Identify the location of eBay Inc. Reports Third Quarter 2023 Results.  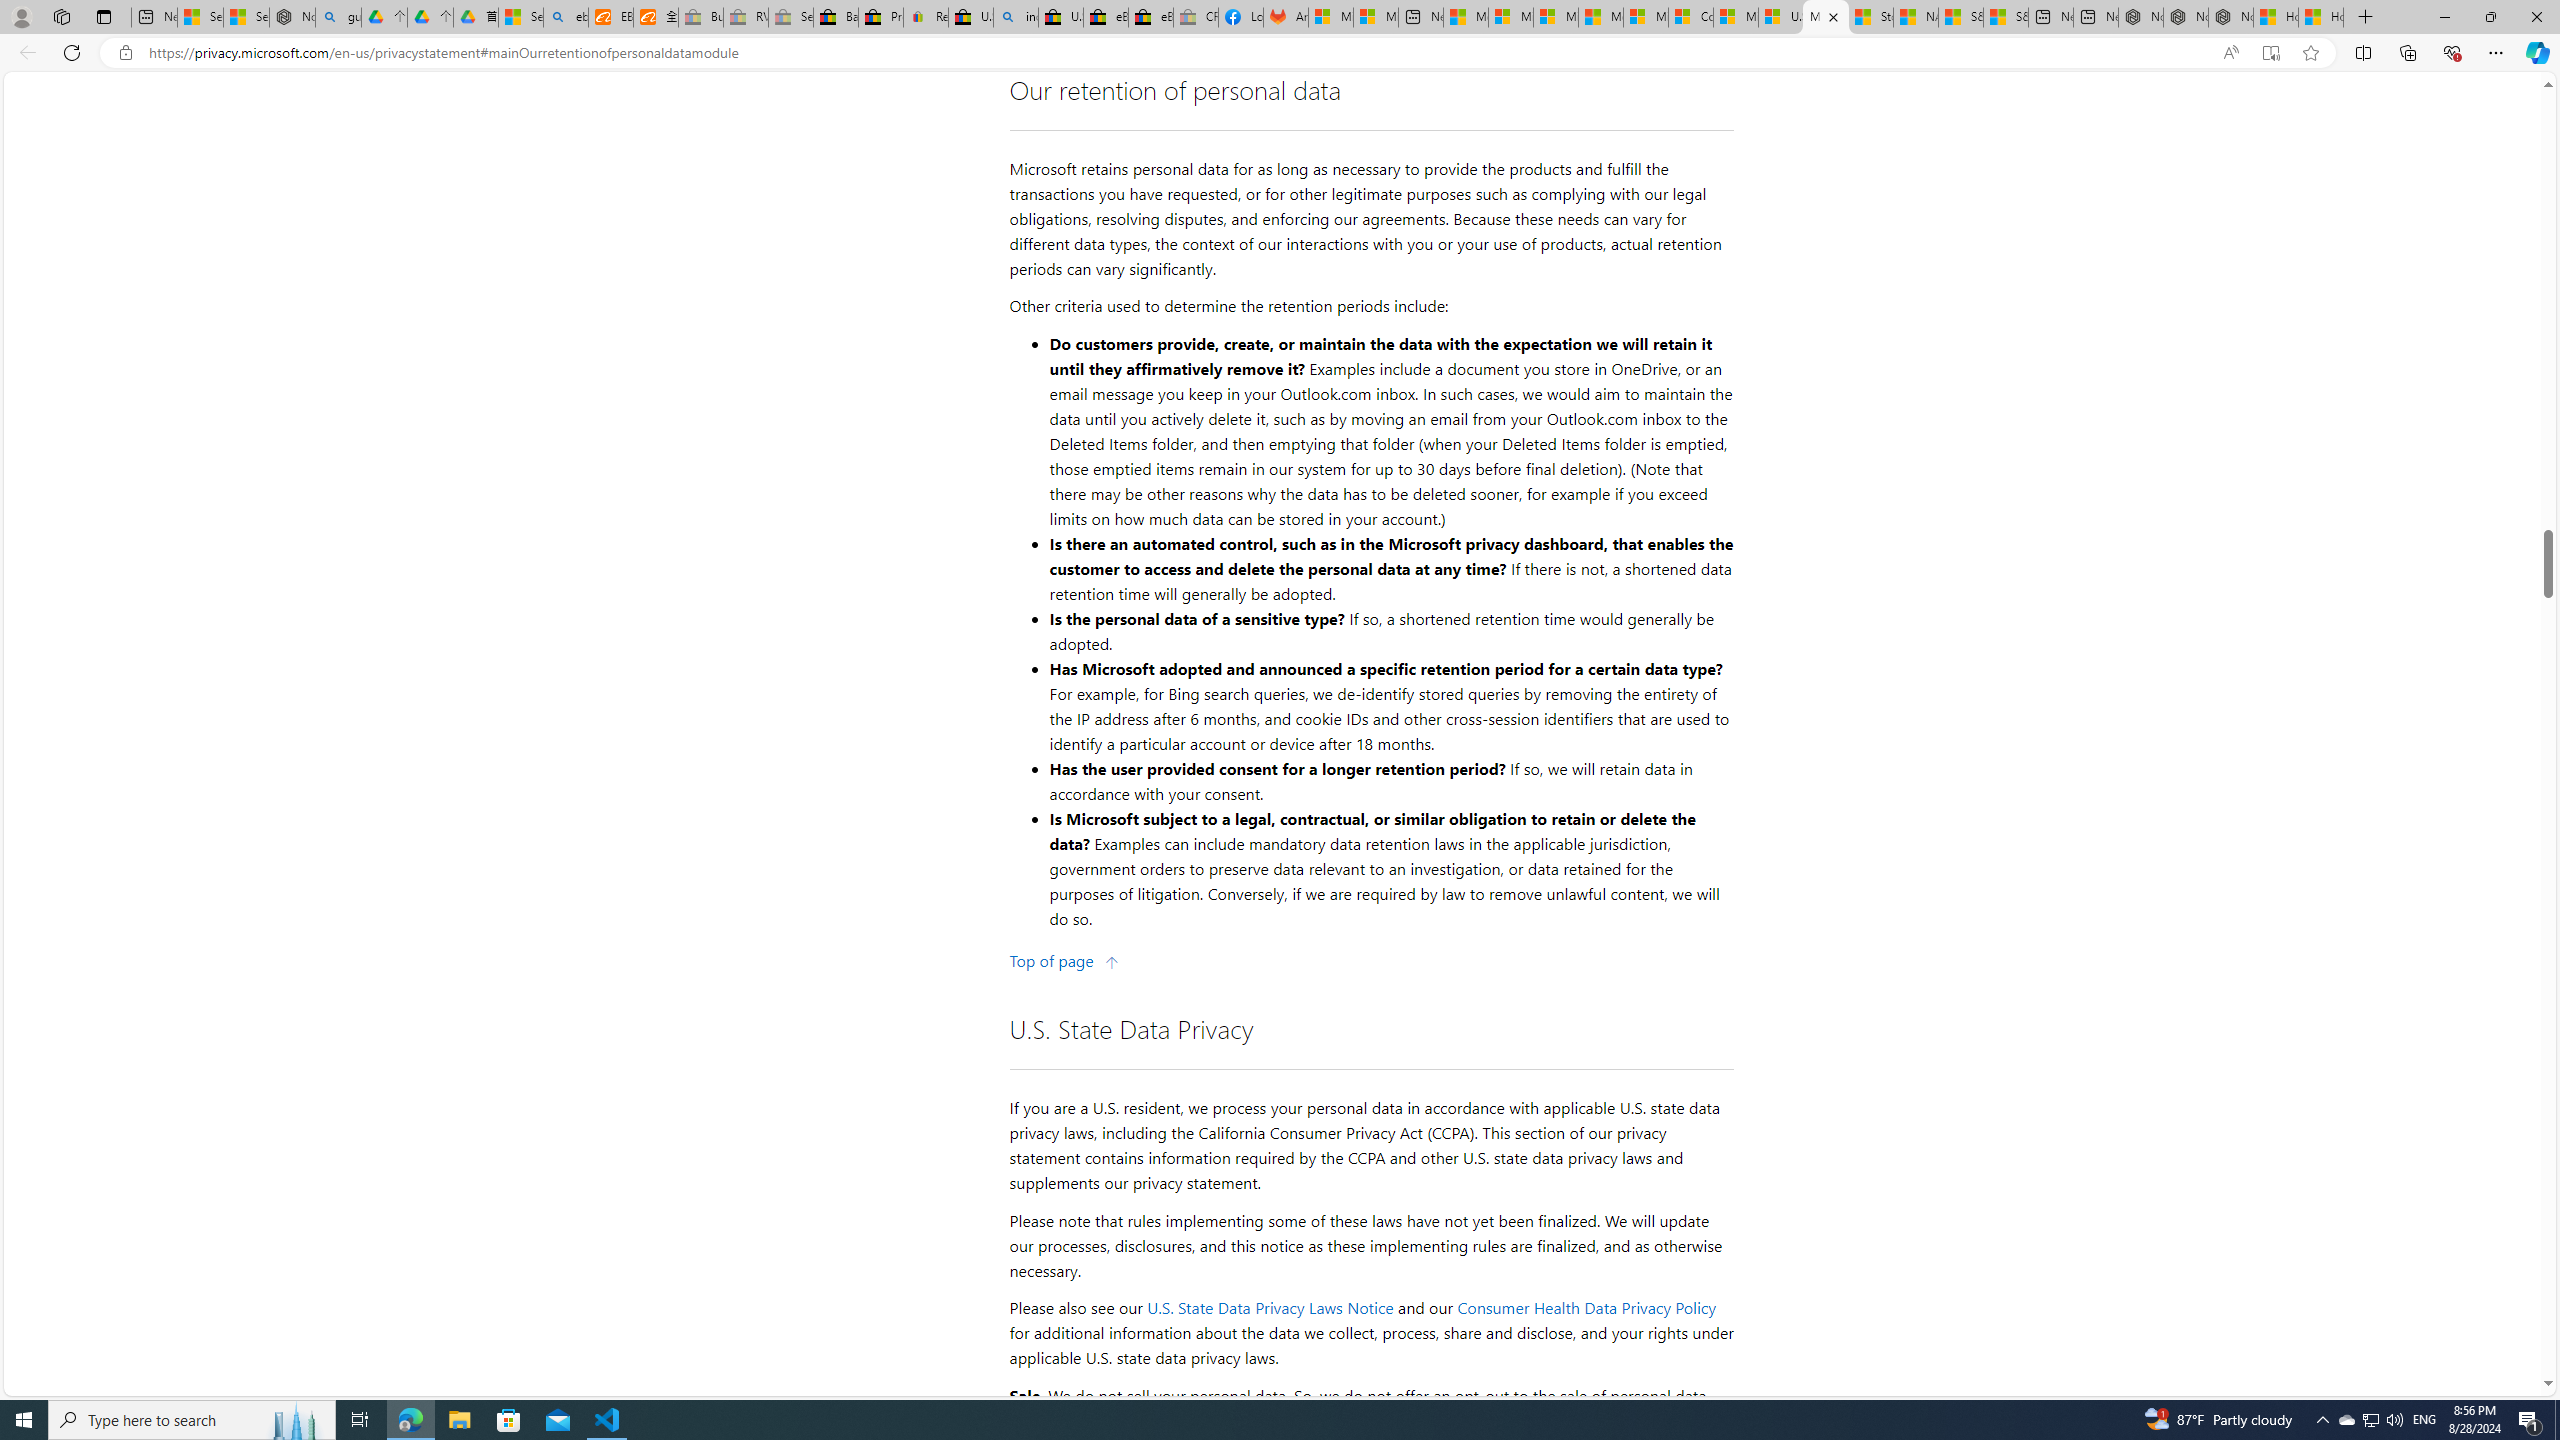
(1152, 17).